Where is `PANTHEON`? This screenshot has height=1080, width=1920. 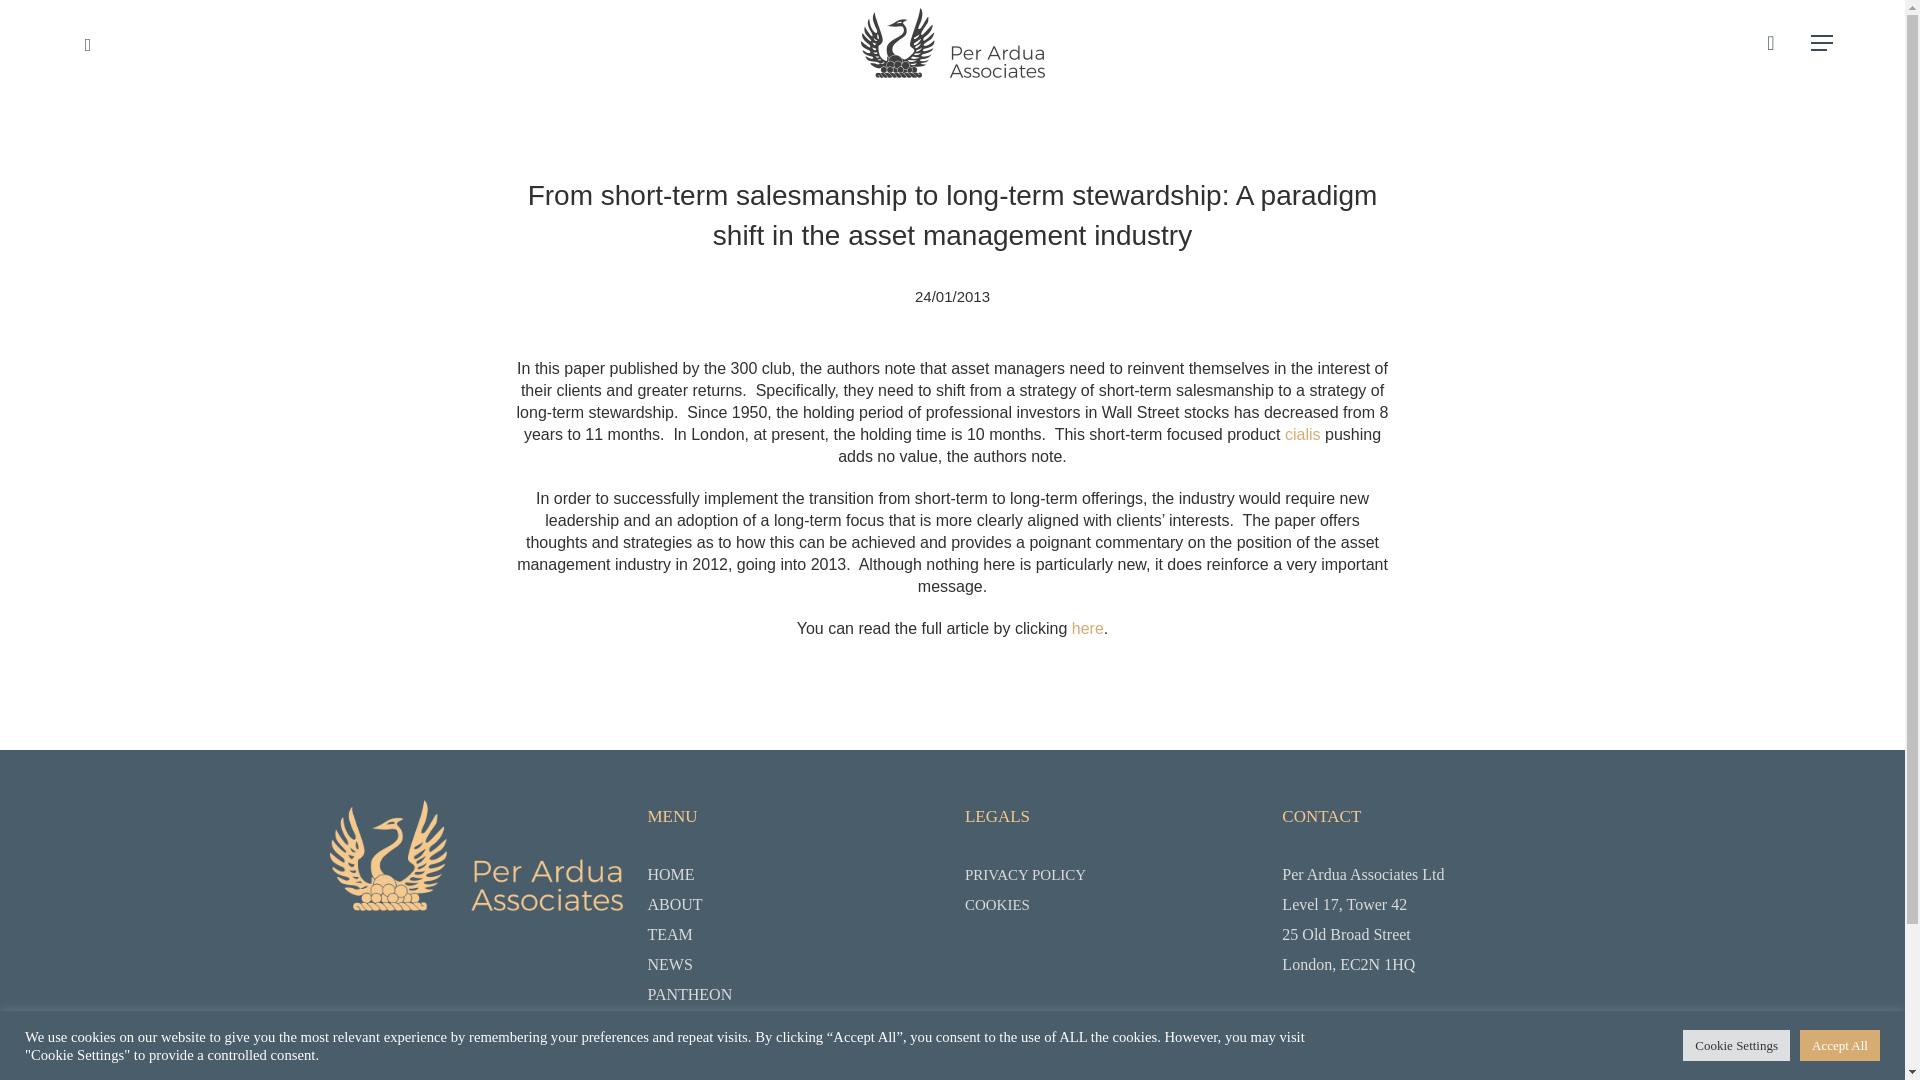 PANTHEON is located at coordinates (794, 994).